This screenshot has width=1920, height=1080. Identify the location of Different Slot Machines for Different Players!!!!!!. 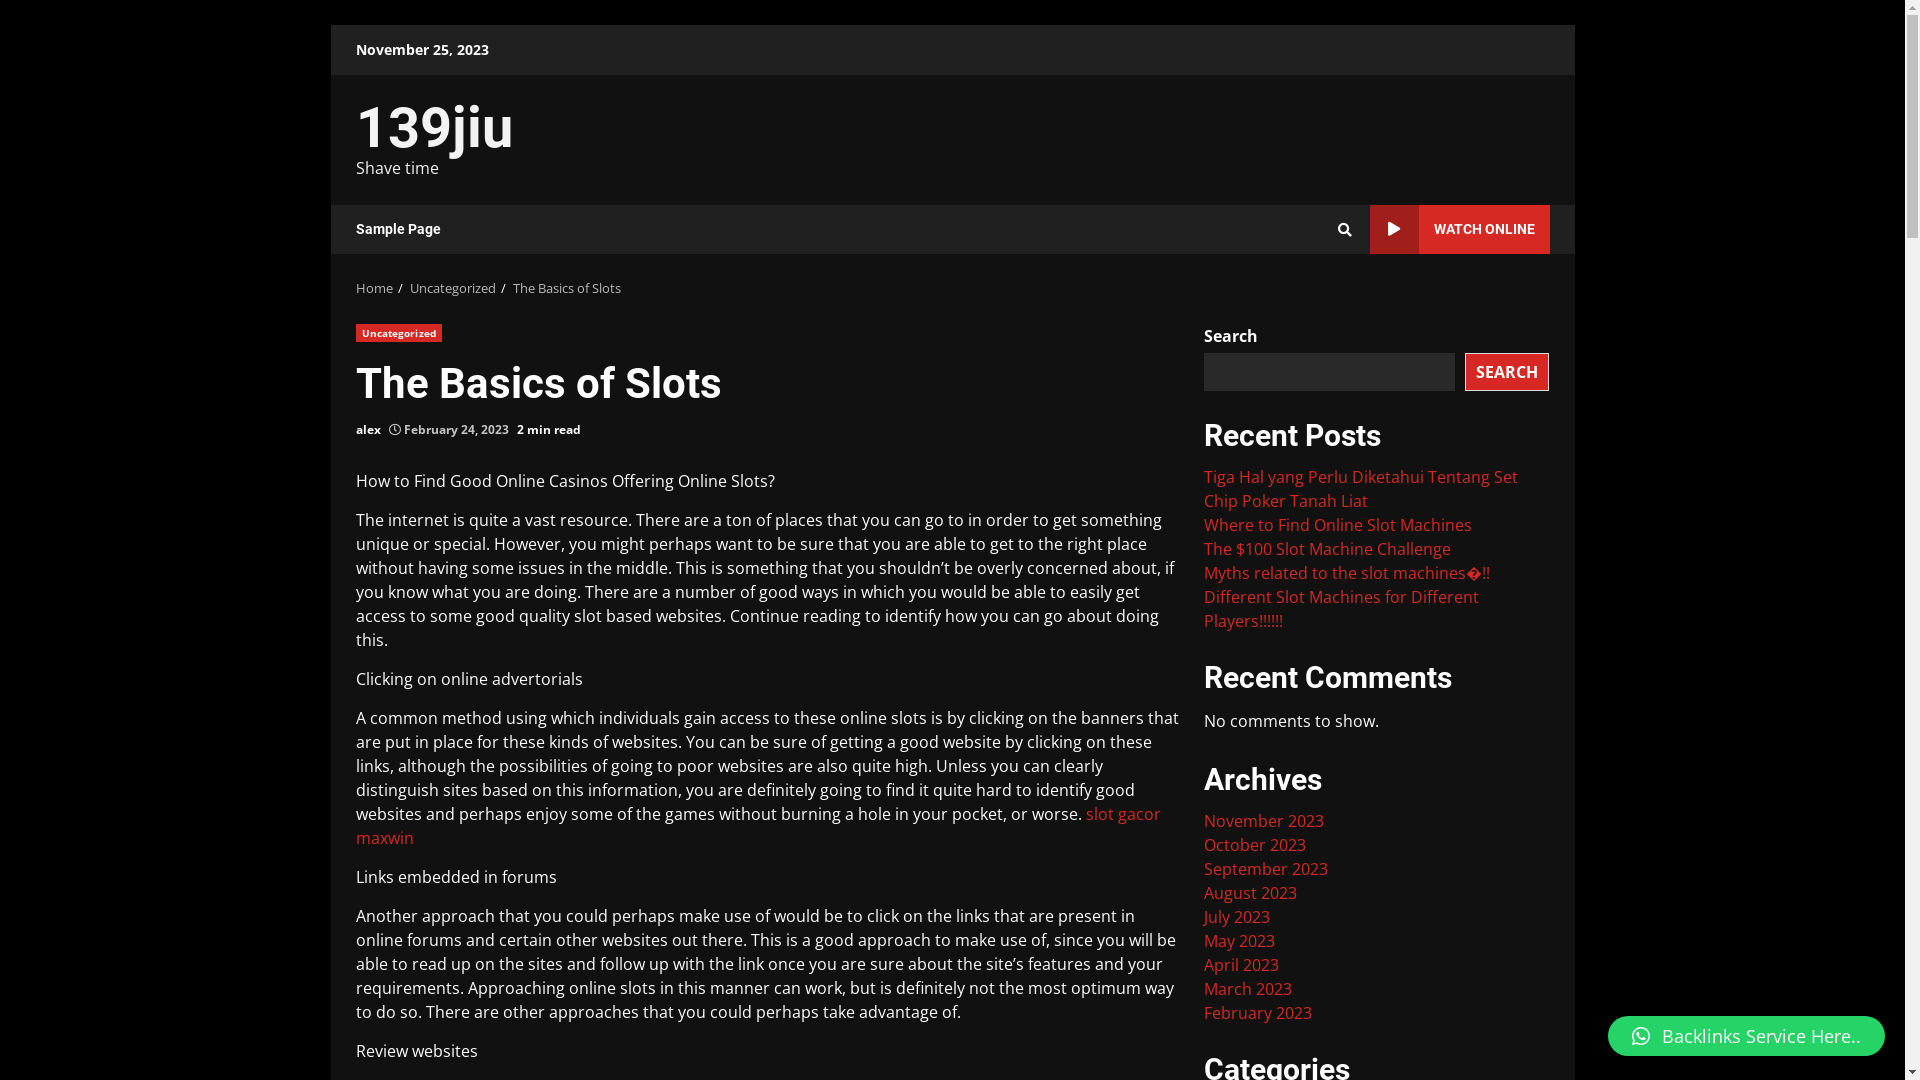
(1342, 609).